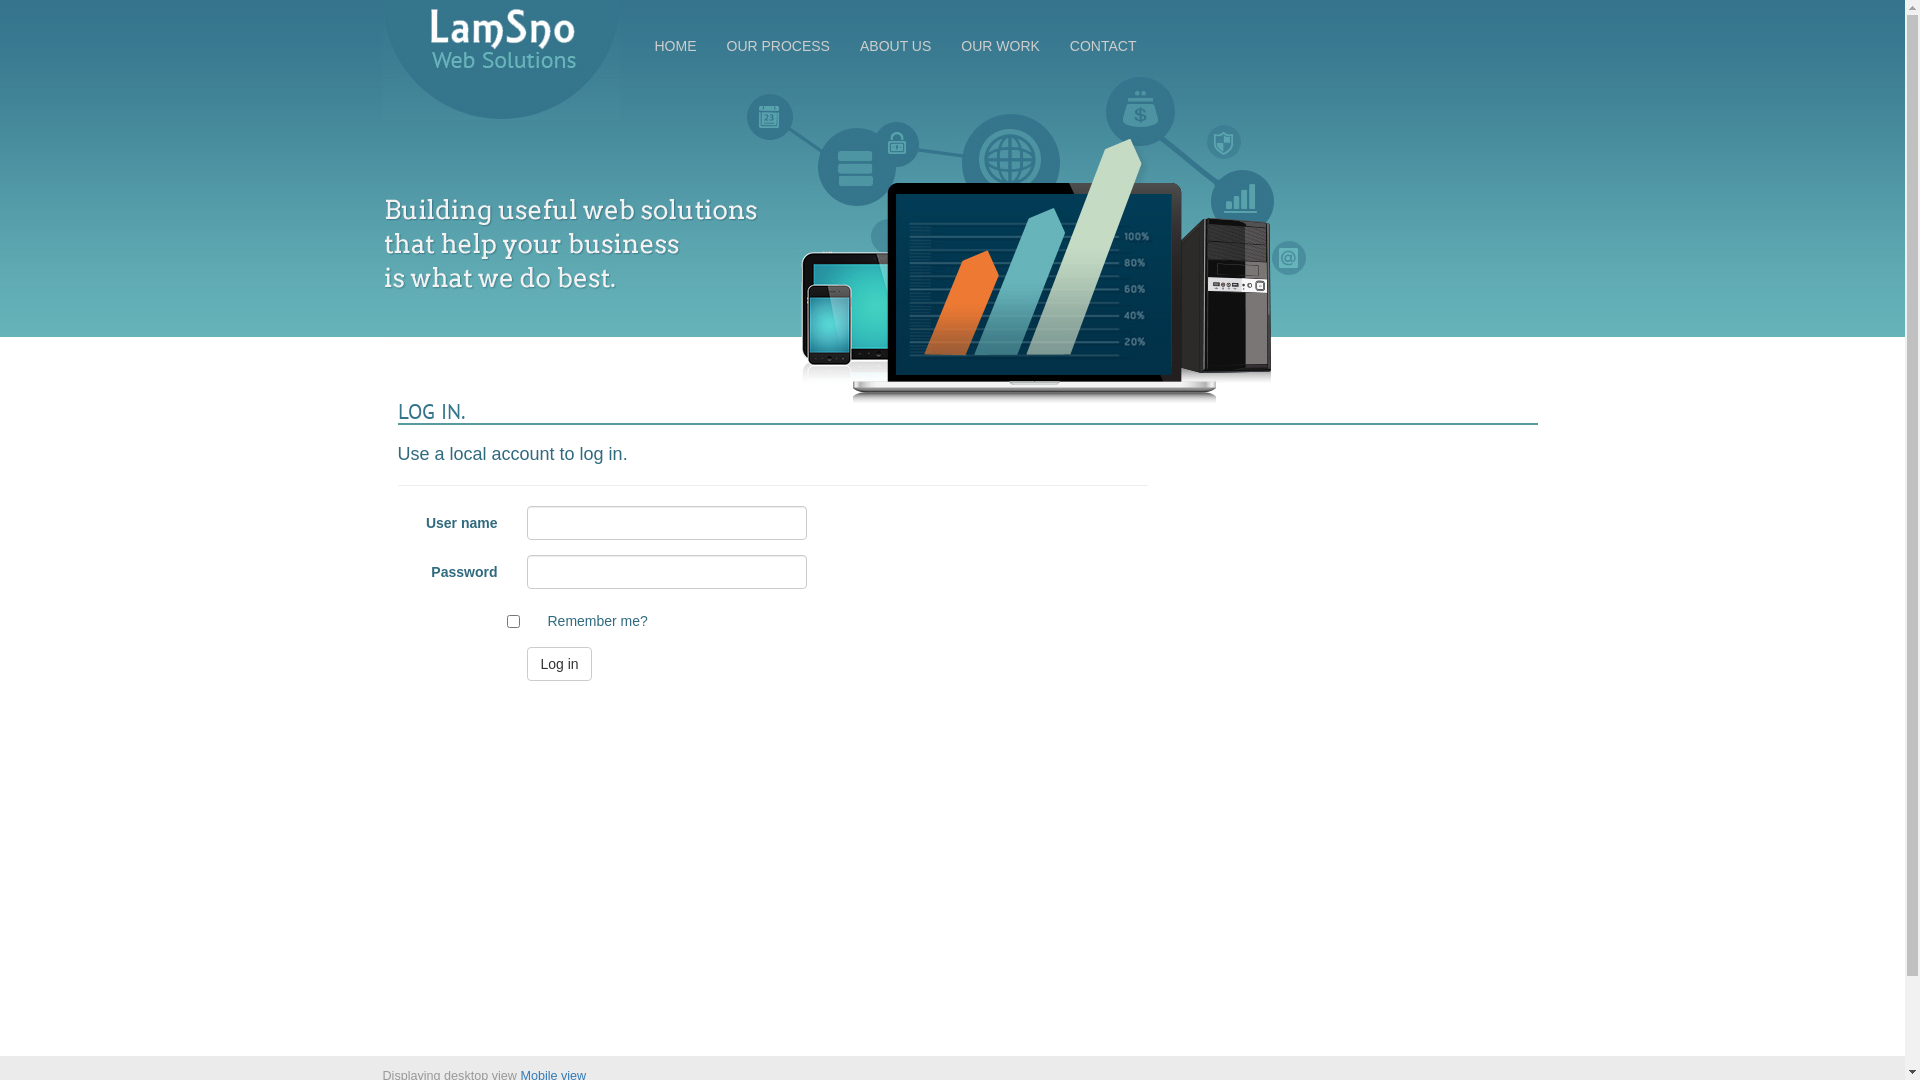 The width and height of the screenshot is (1920, 1080). I want to click on CONTACT, so click(1104, 46).